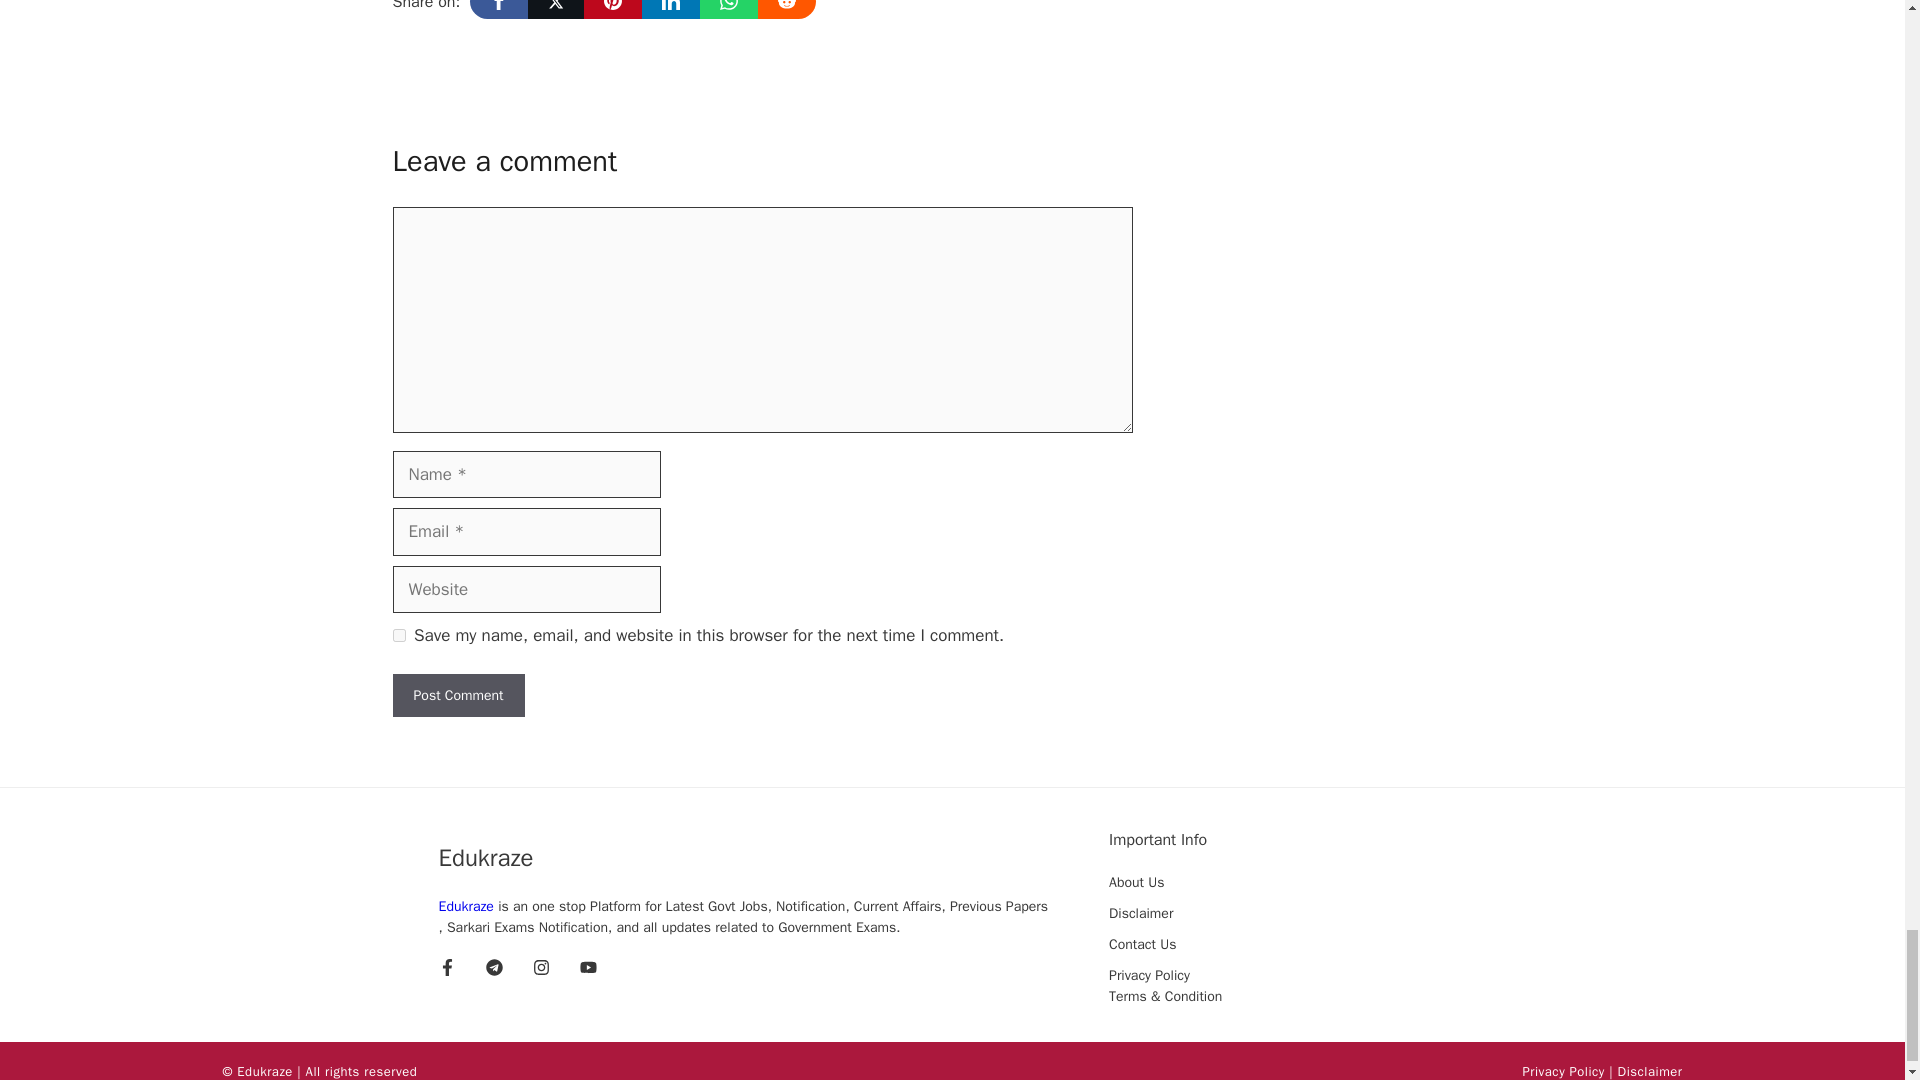 This screenshot has height=1080, width=1920. Describe the element at coordinates (398, 634) in the screenshot. I see `yes` at that location.